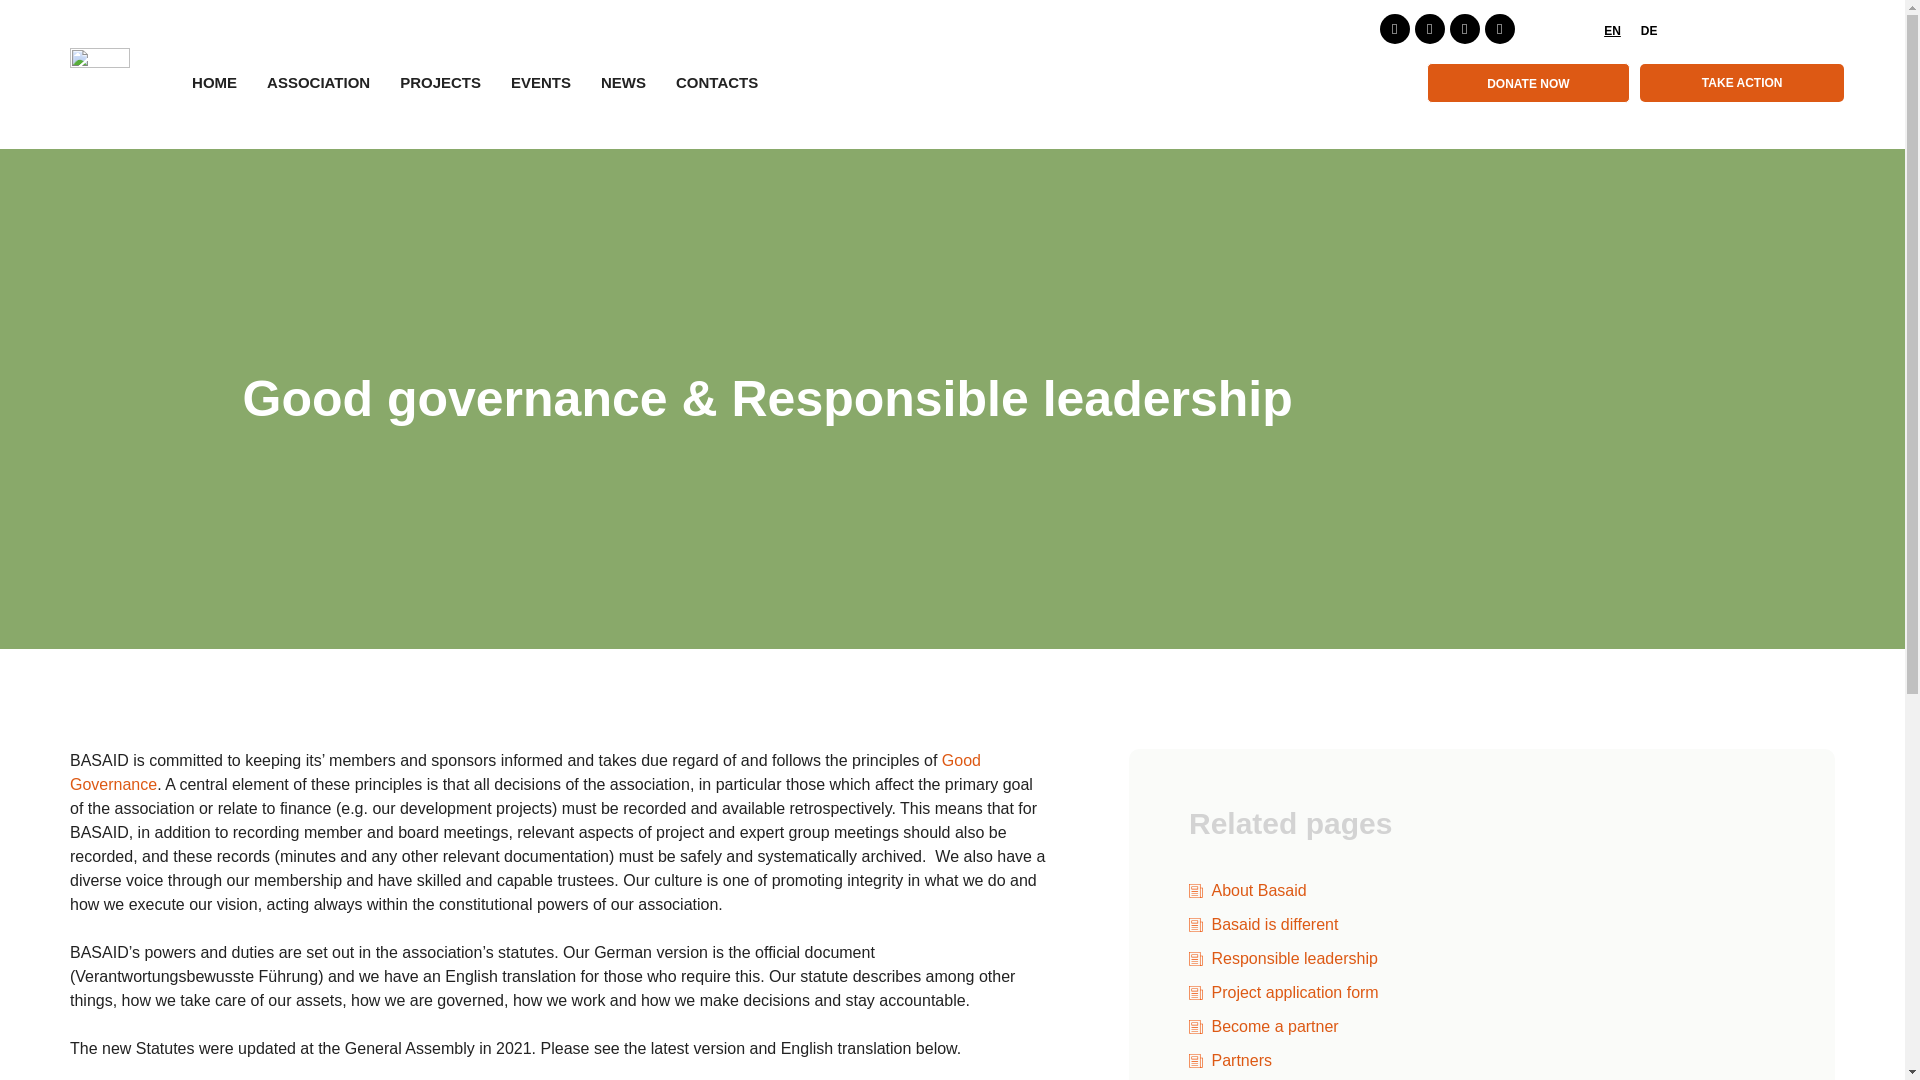  What do you see at coordinates (622, 82) in the screenshot?
I see `NEWS` at bounding box center [622, 82].